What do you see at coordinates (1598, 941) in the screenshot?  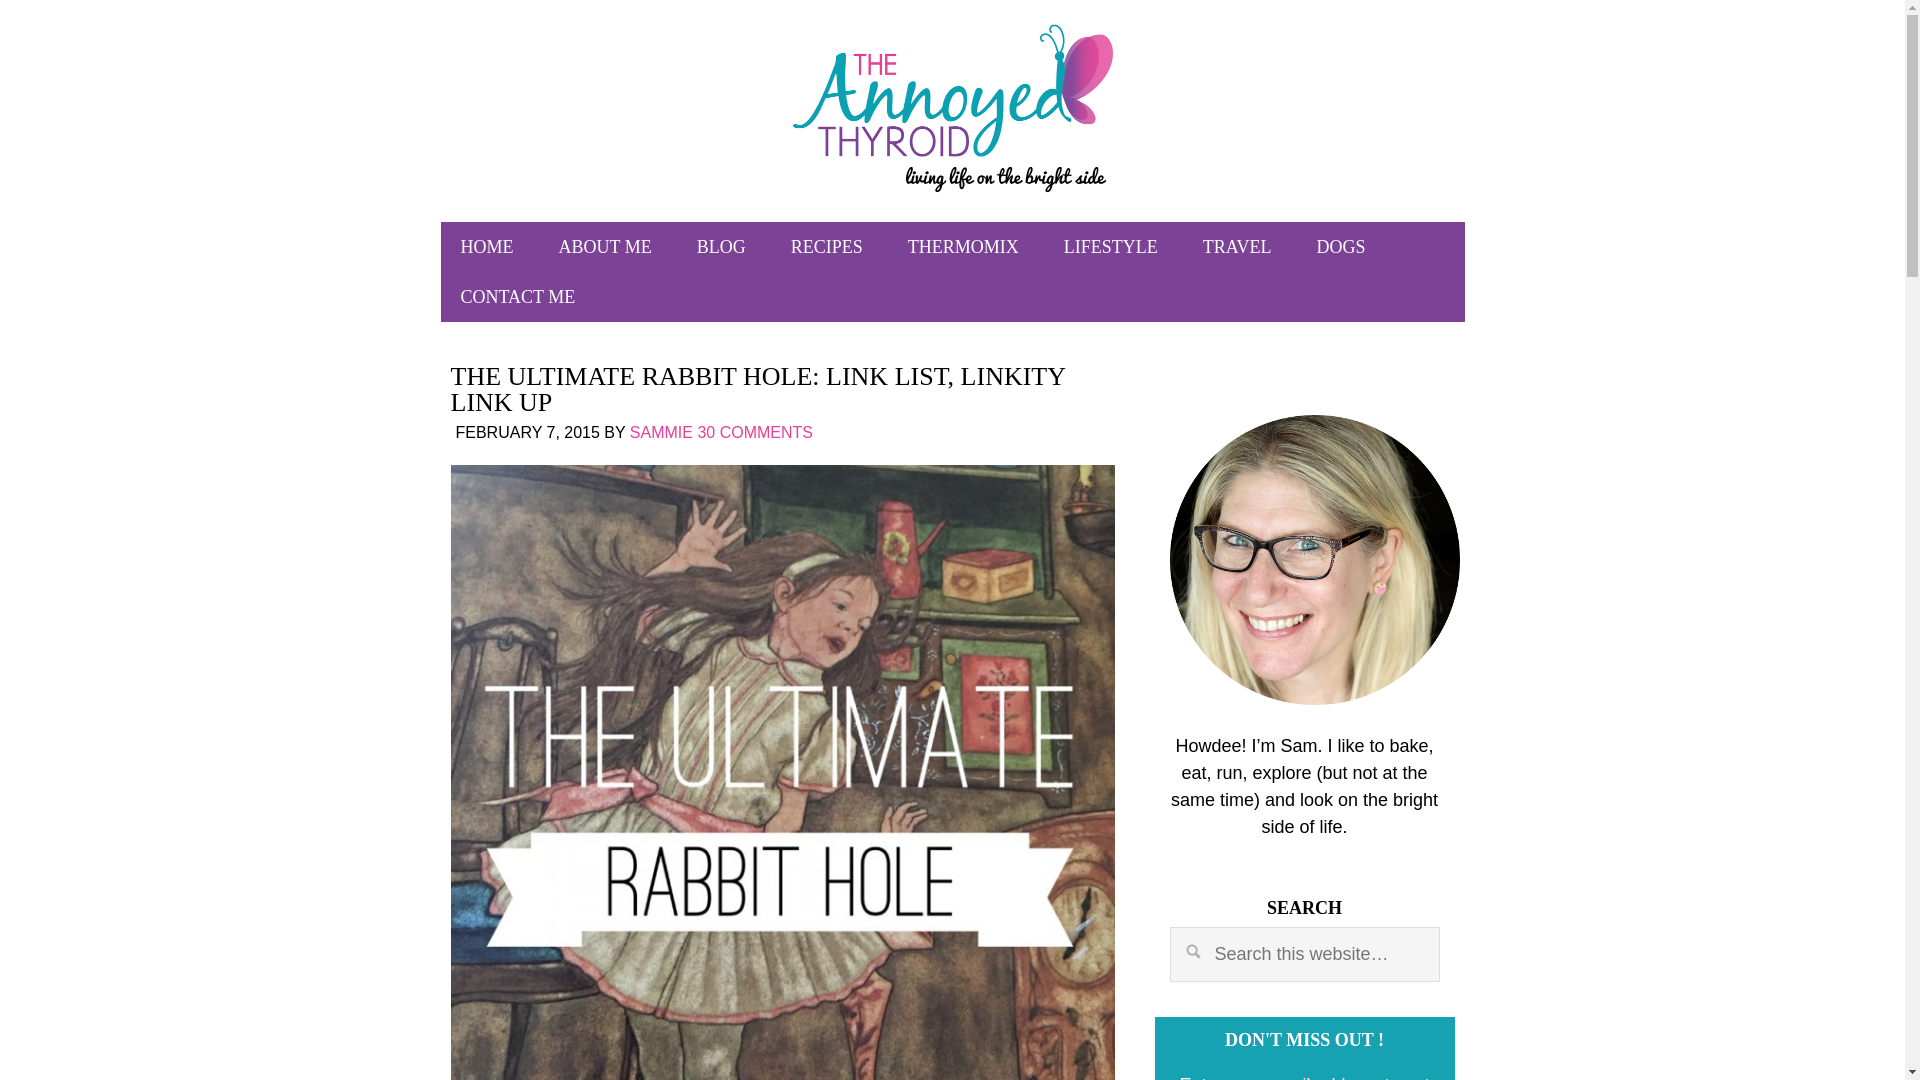 I see `Search` at bounding box center [1598, 941].